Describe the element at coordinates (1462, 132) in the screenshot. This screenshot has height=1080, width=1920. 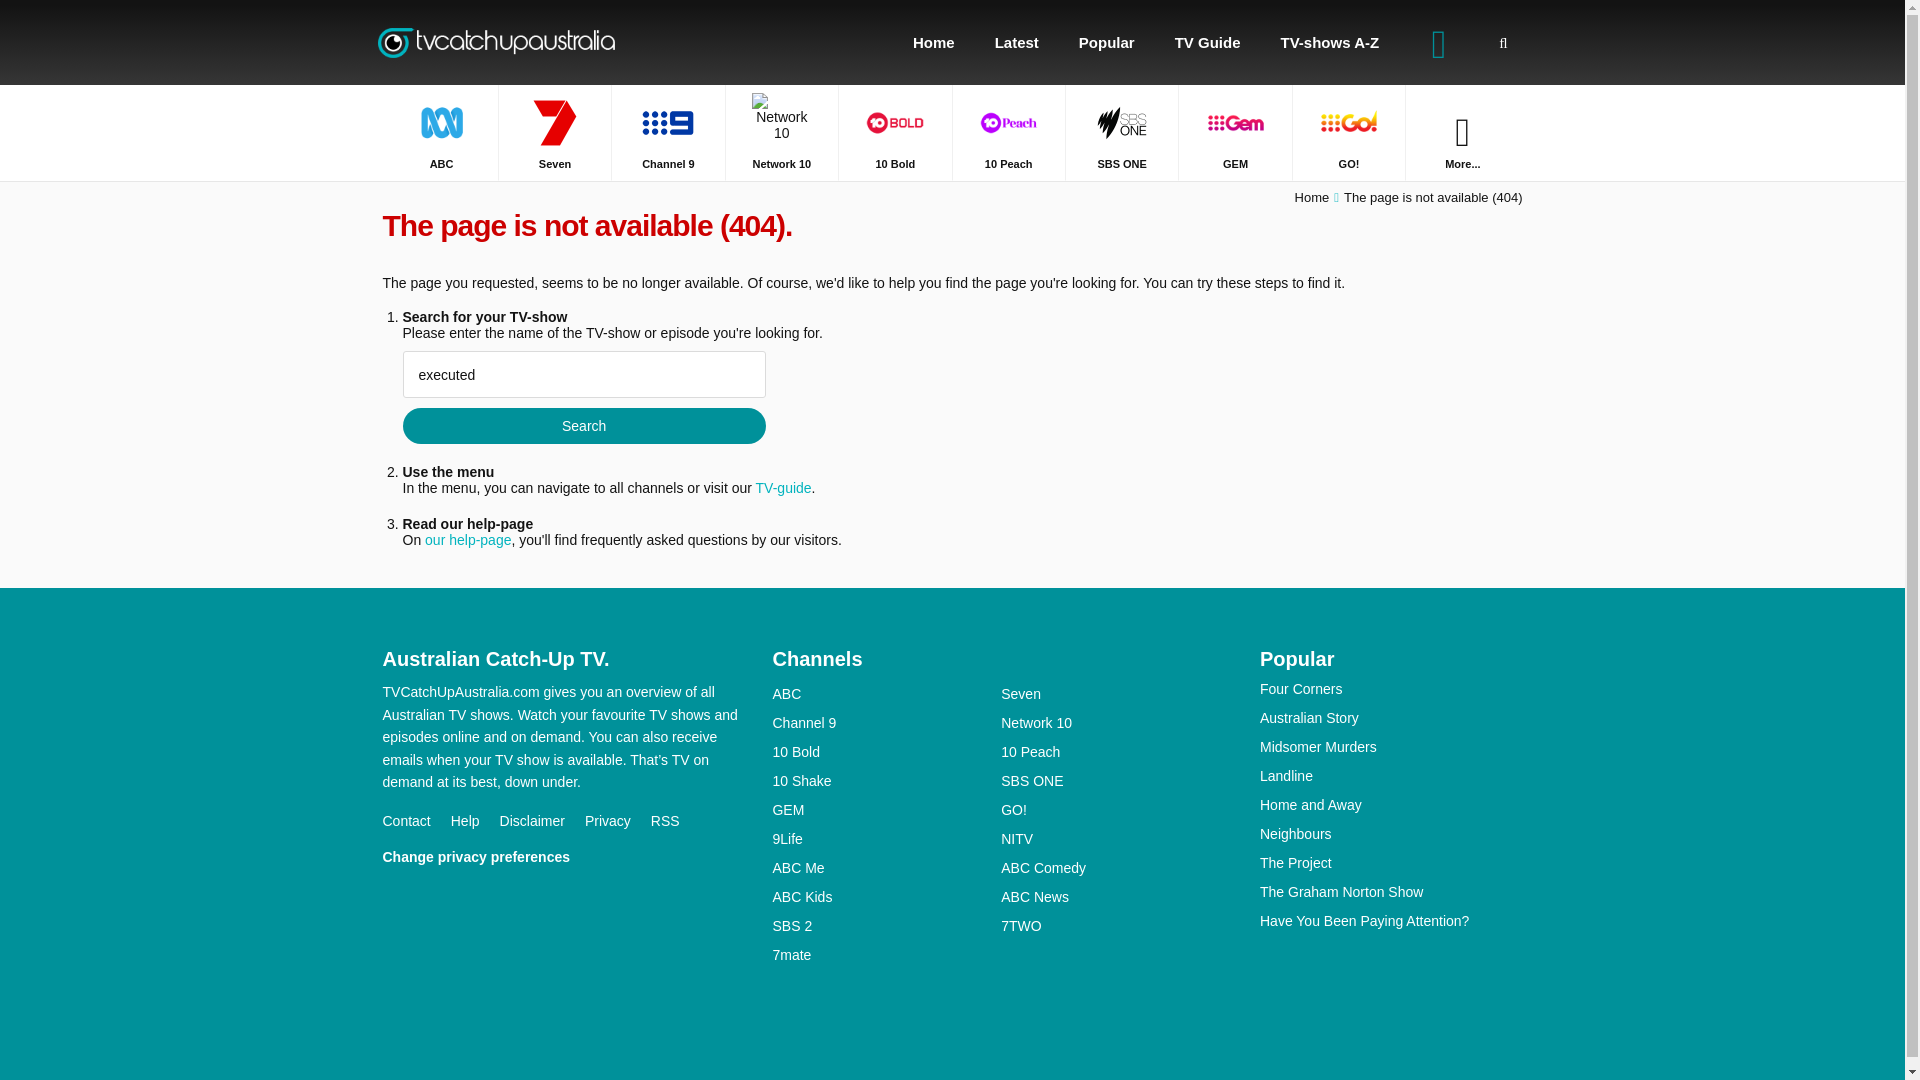
I see `More...` at that location.